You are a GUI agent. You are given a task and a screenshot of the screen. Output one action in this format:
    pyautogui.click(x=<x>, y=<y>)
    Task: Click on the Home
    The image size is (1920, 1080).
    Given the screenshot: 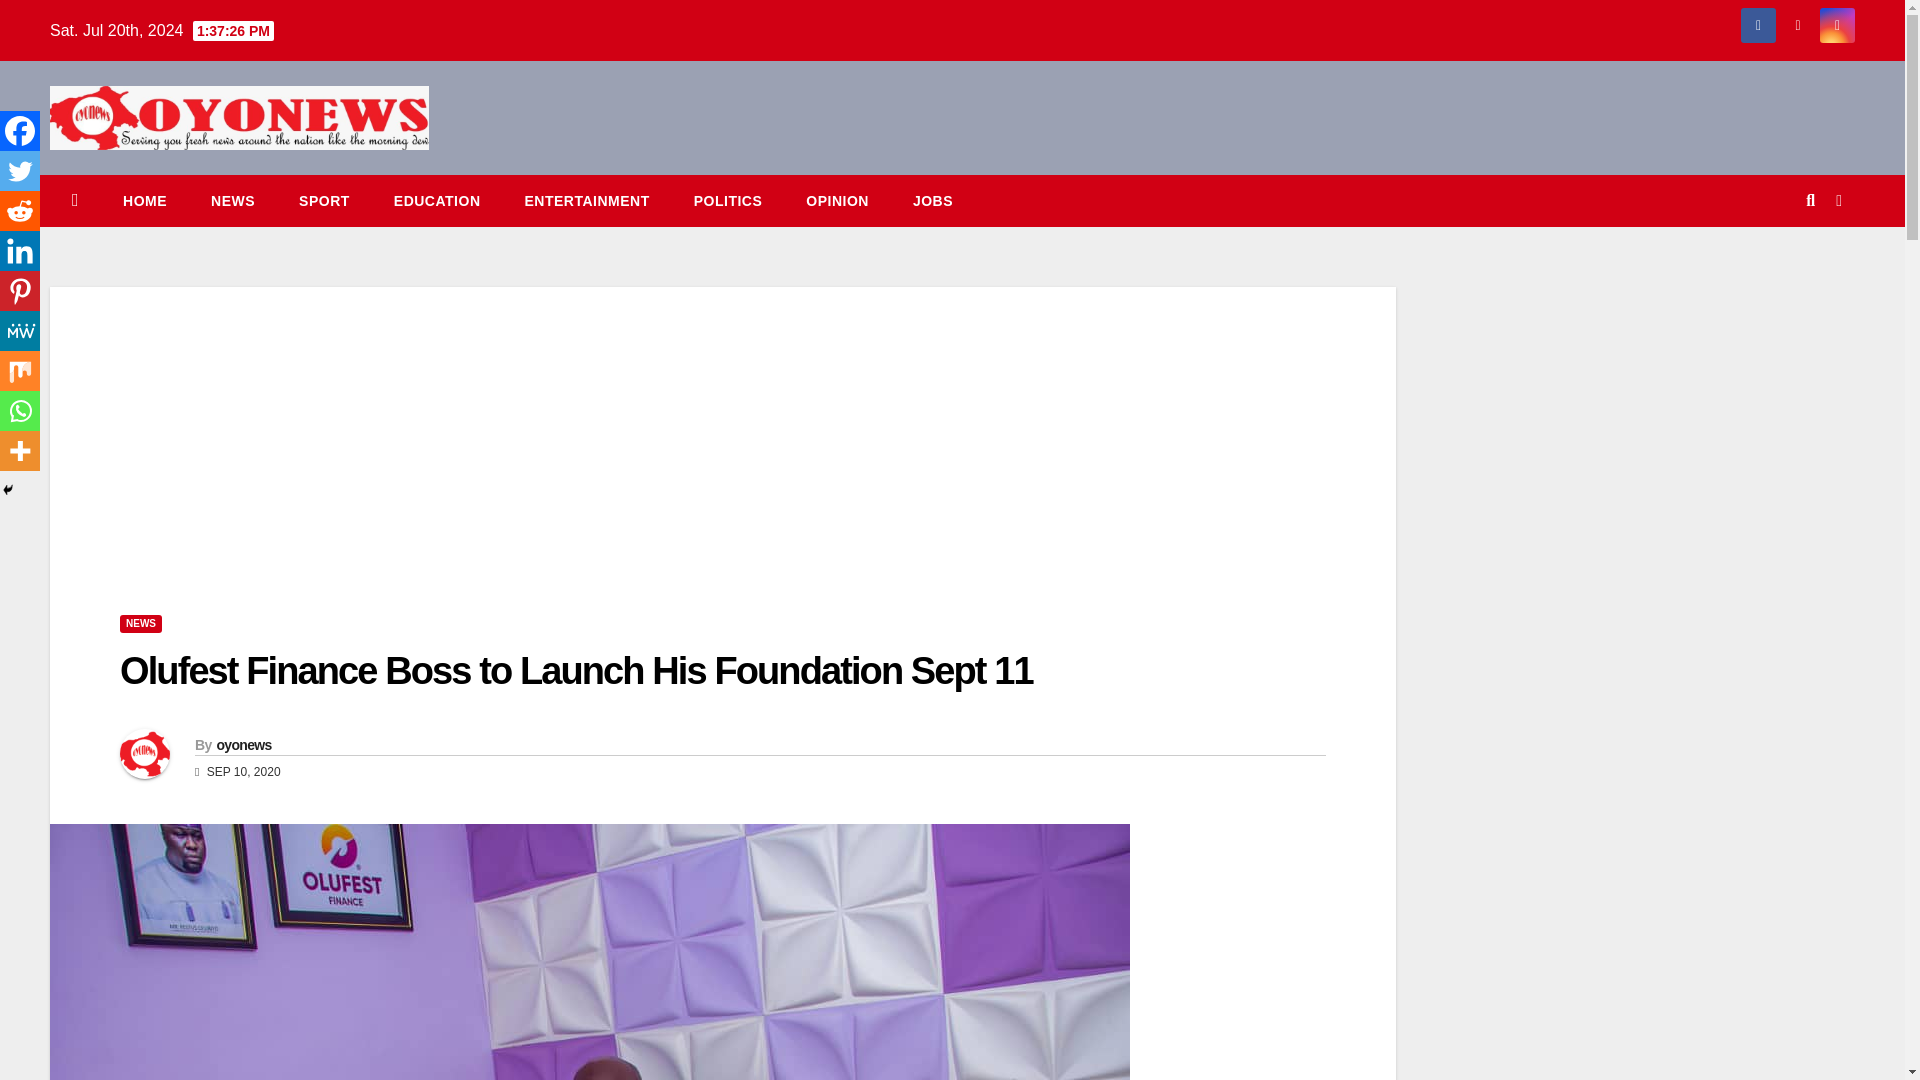 What is the action you would take?
    pyautogui.click(x=144, y=200)
    